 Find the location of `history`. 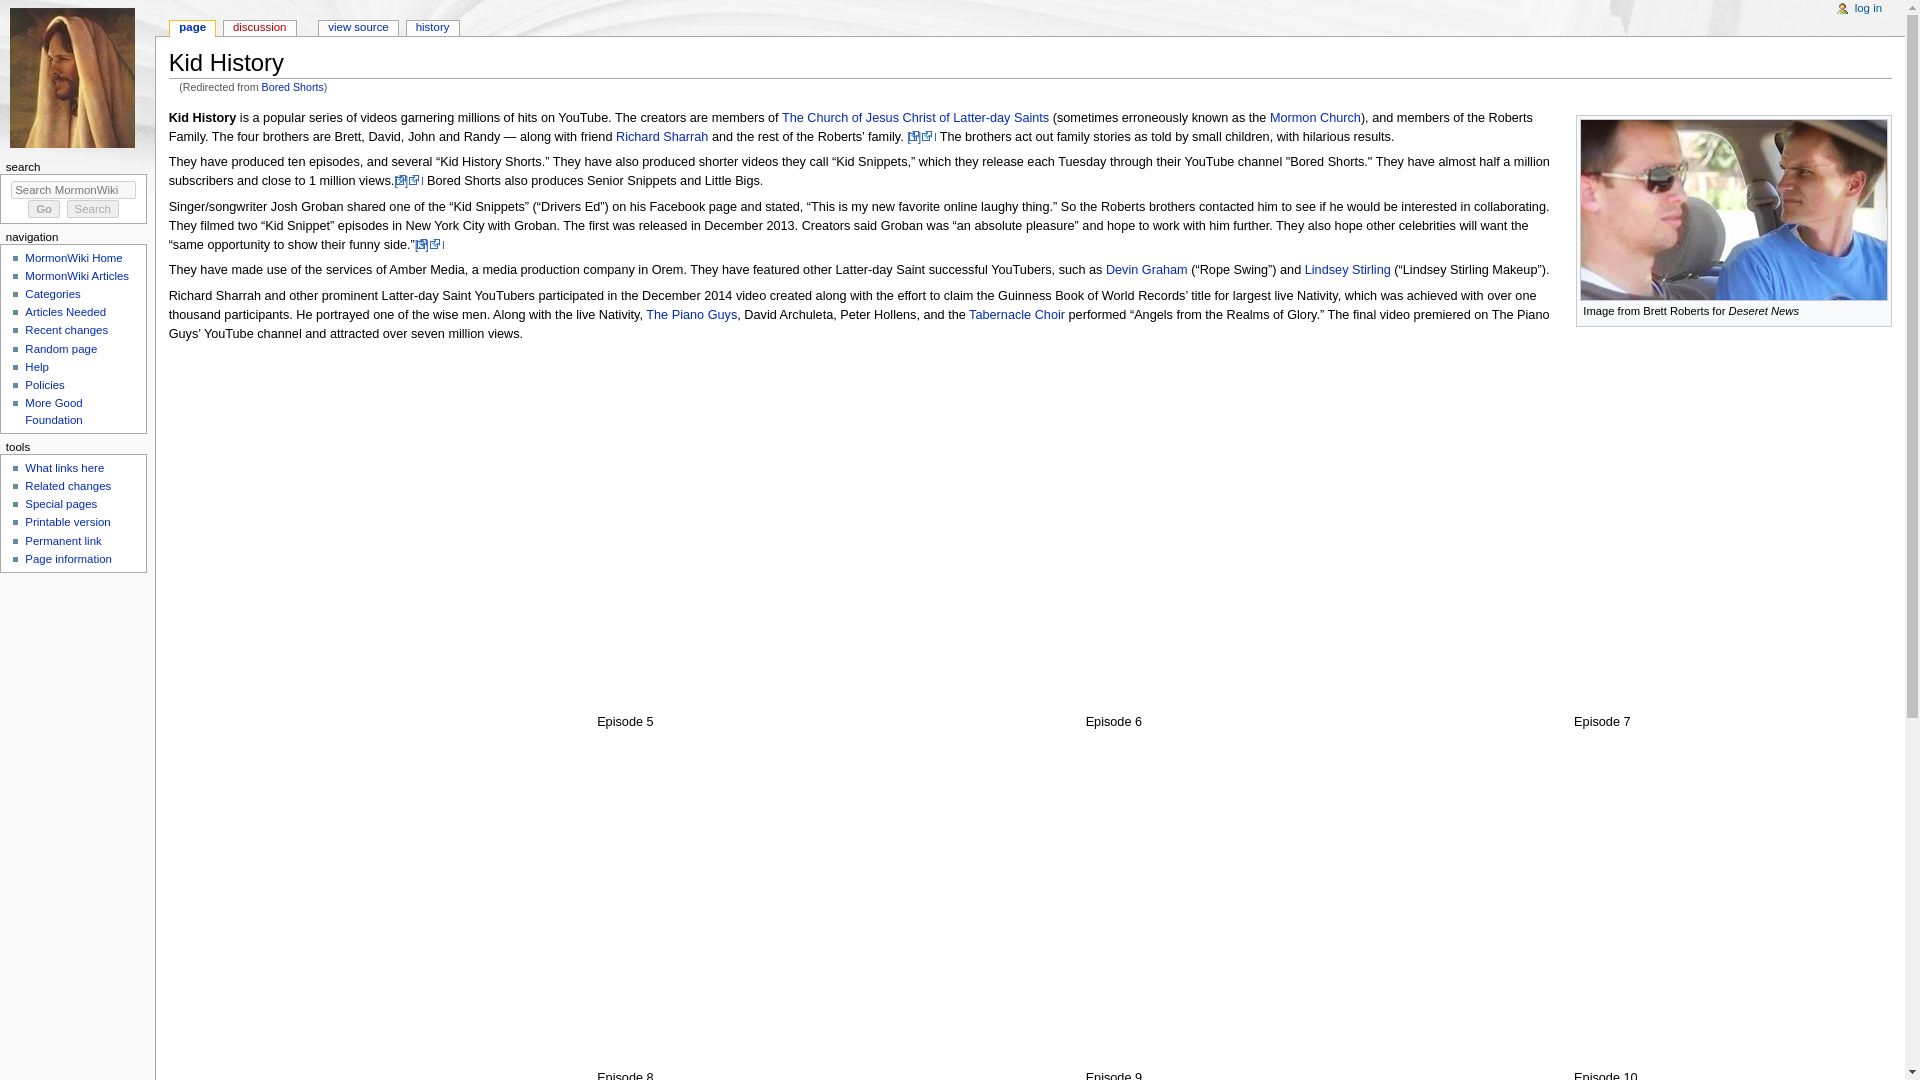

history is located at coordinates (432, 28).